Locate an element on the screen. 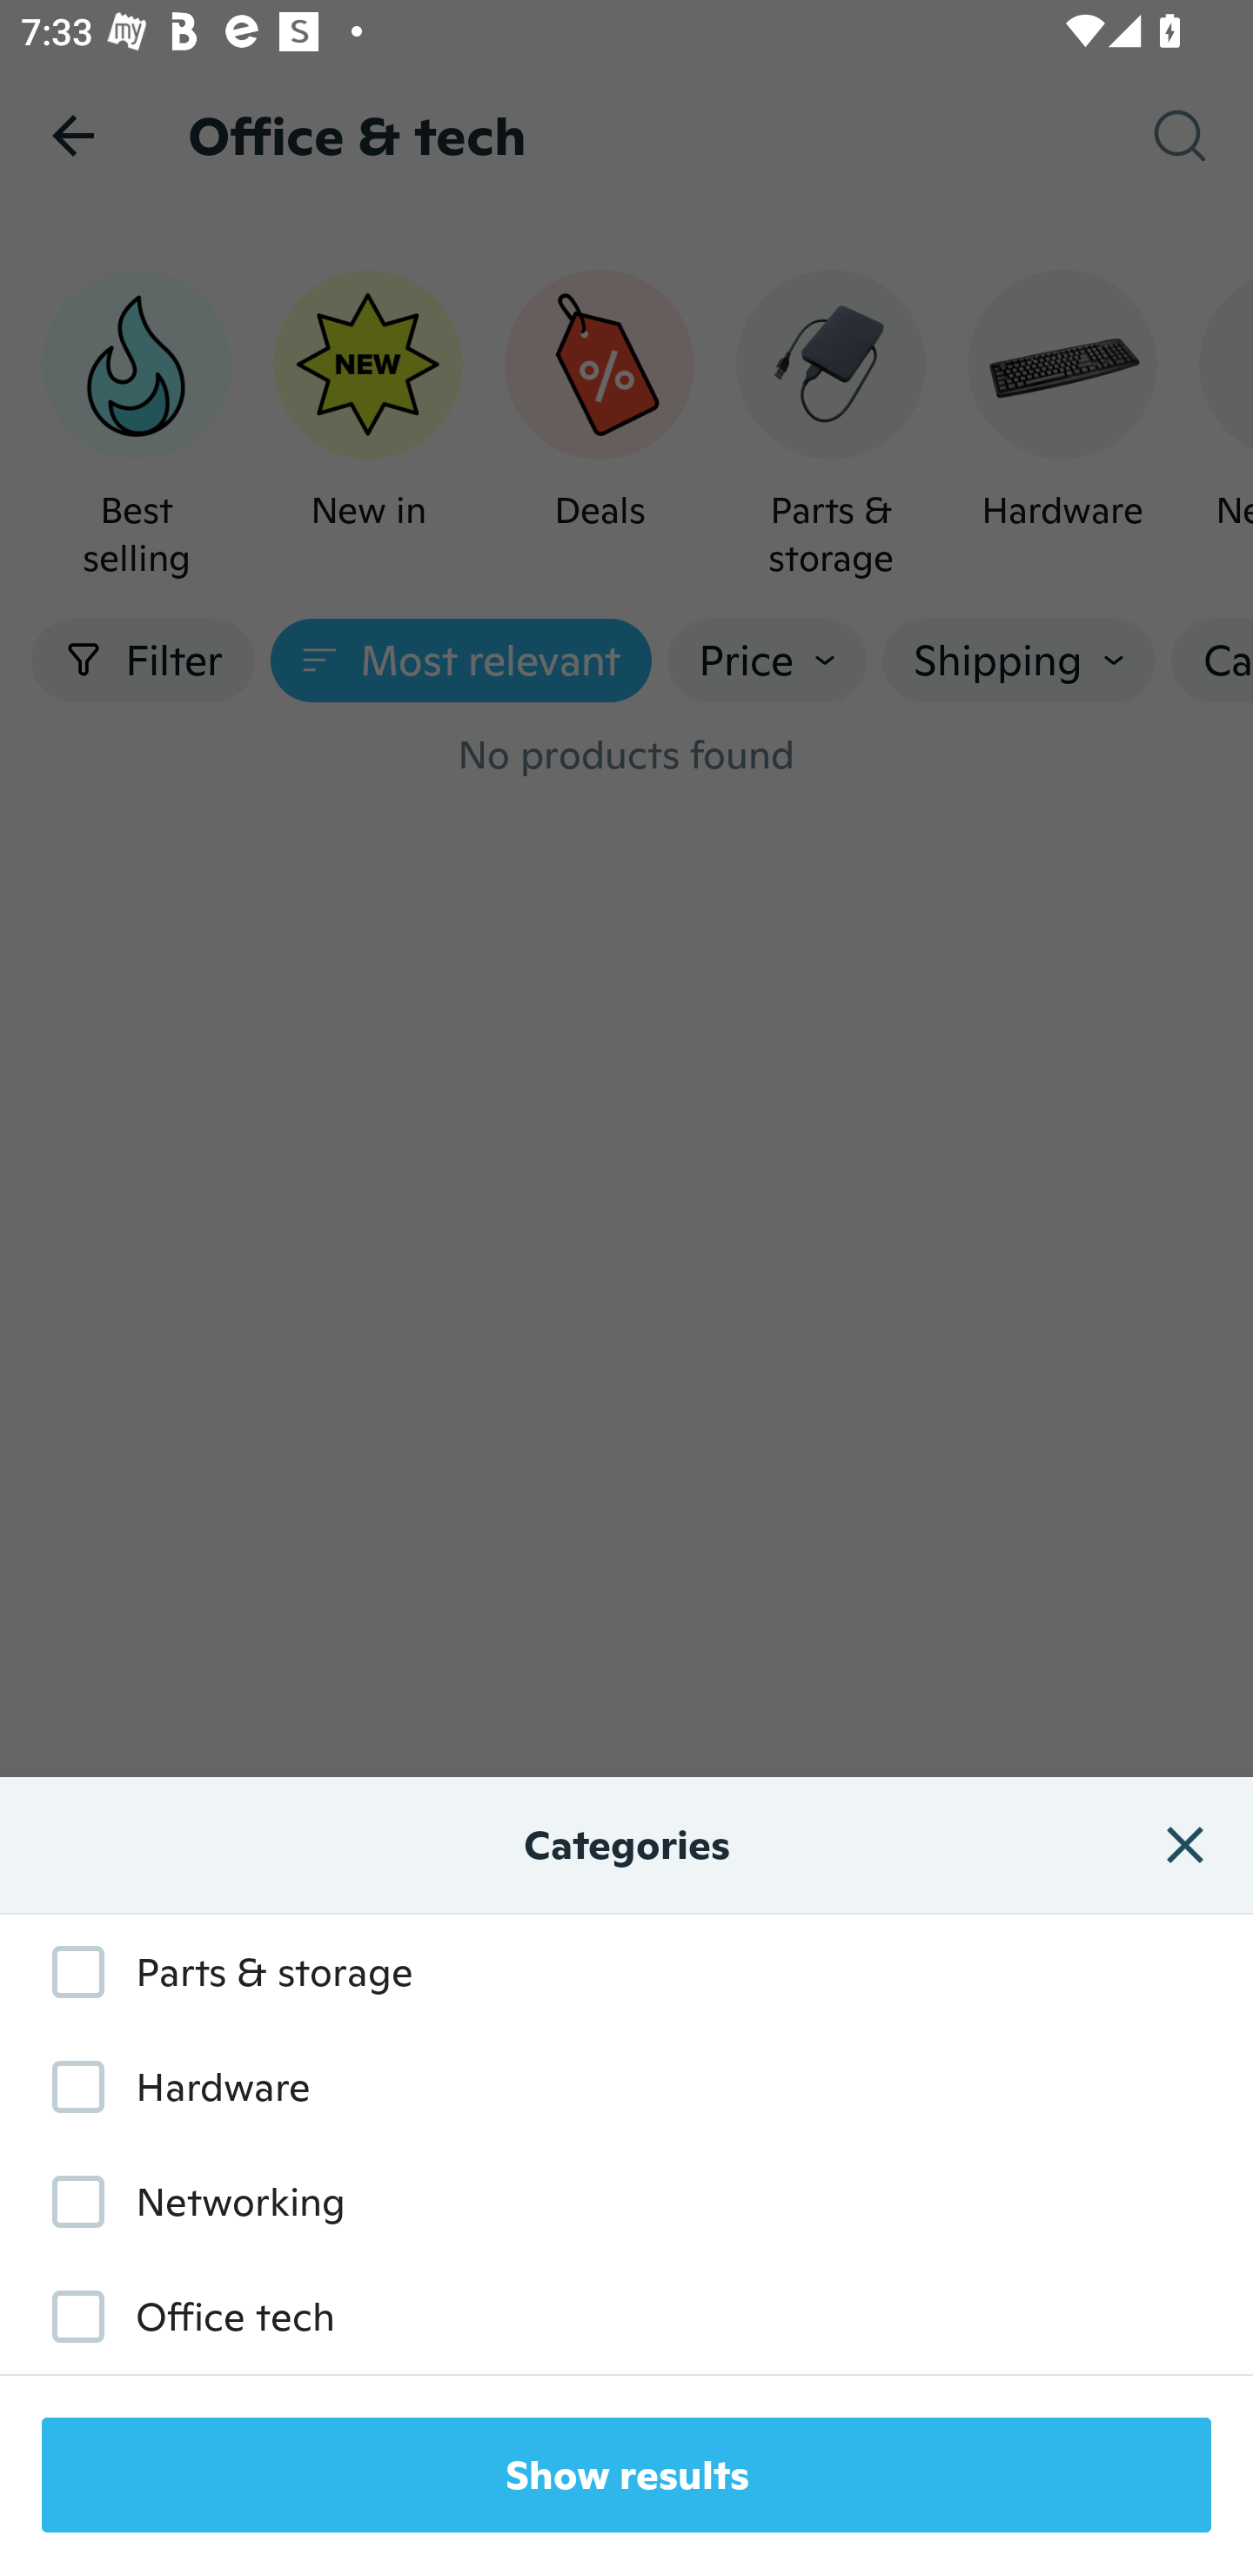 This screenshot has height=2576, width=1253. Parts & storage is located at coordinates (218, 1972).